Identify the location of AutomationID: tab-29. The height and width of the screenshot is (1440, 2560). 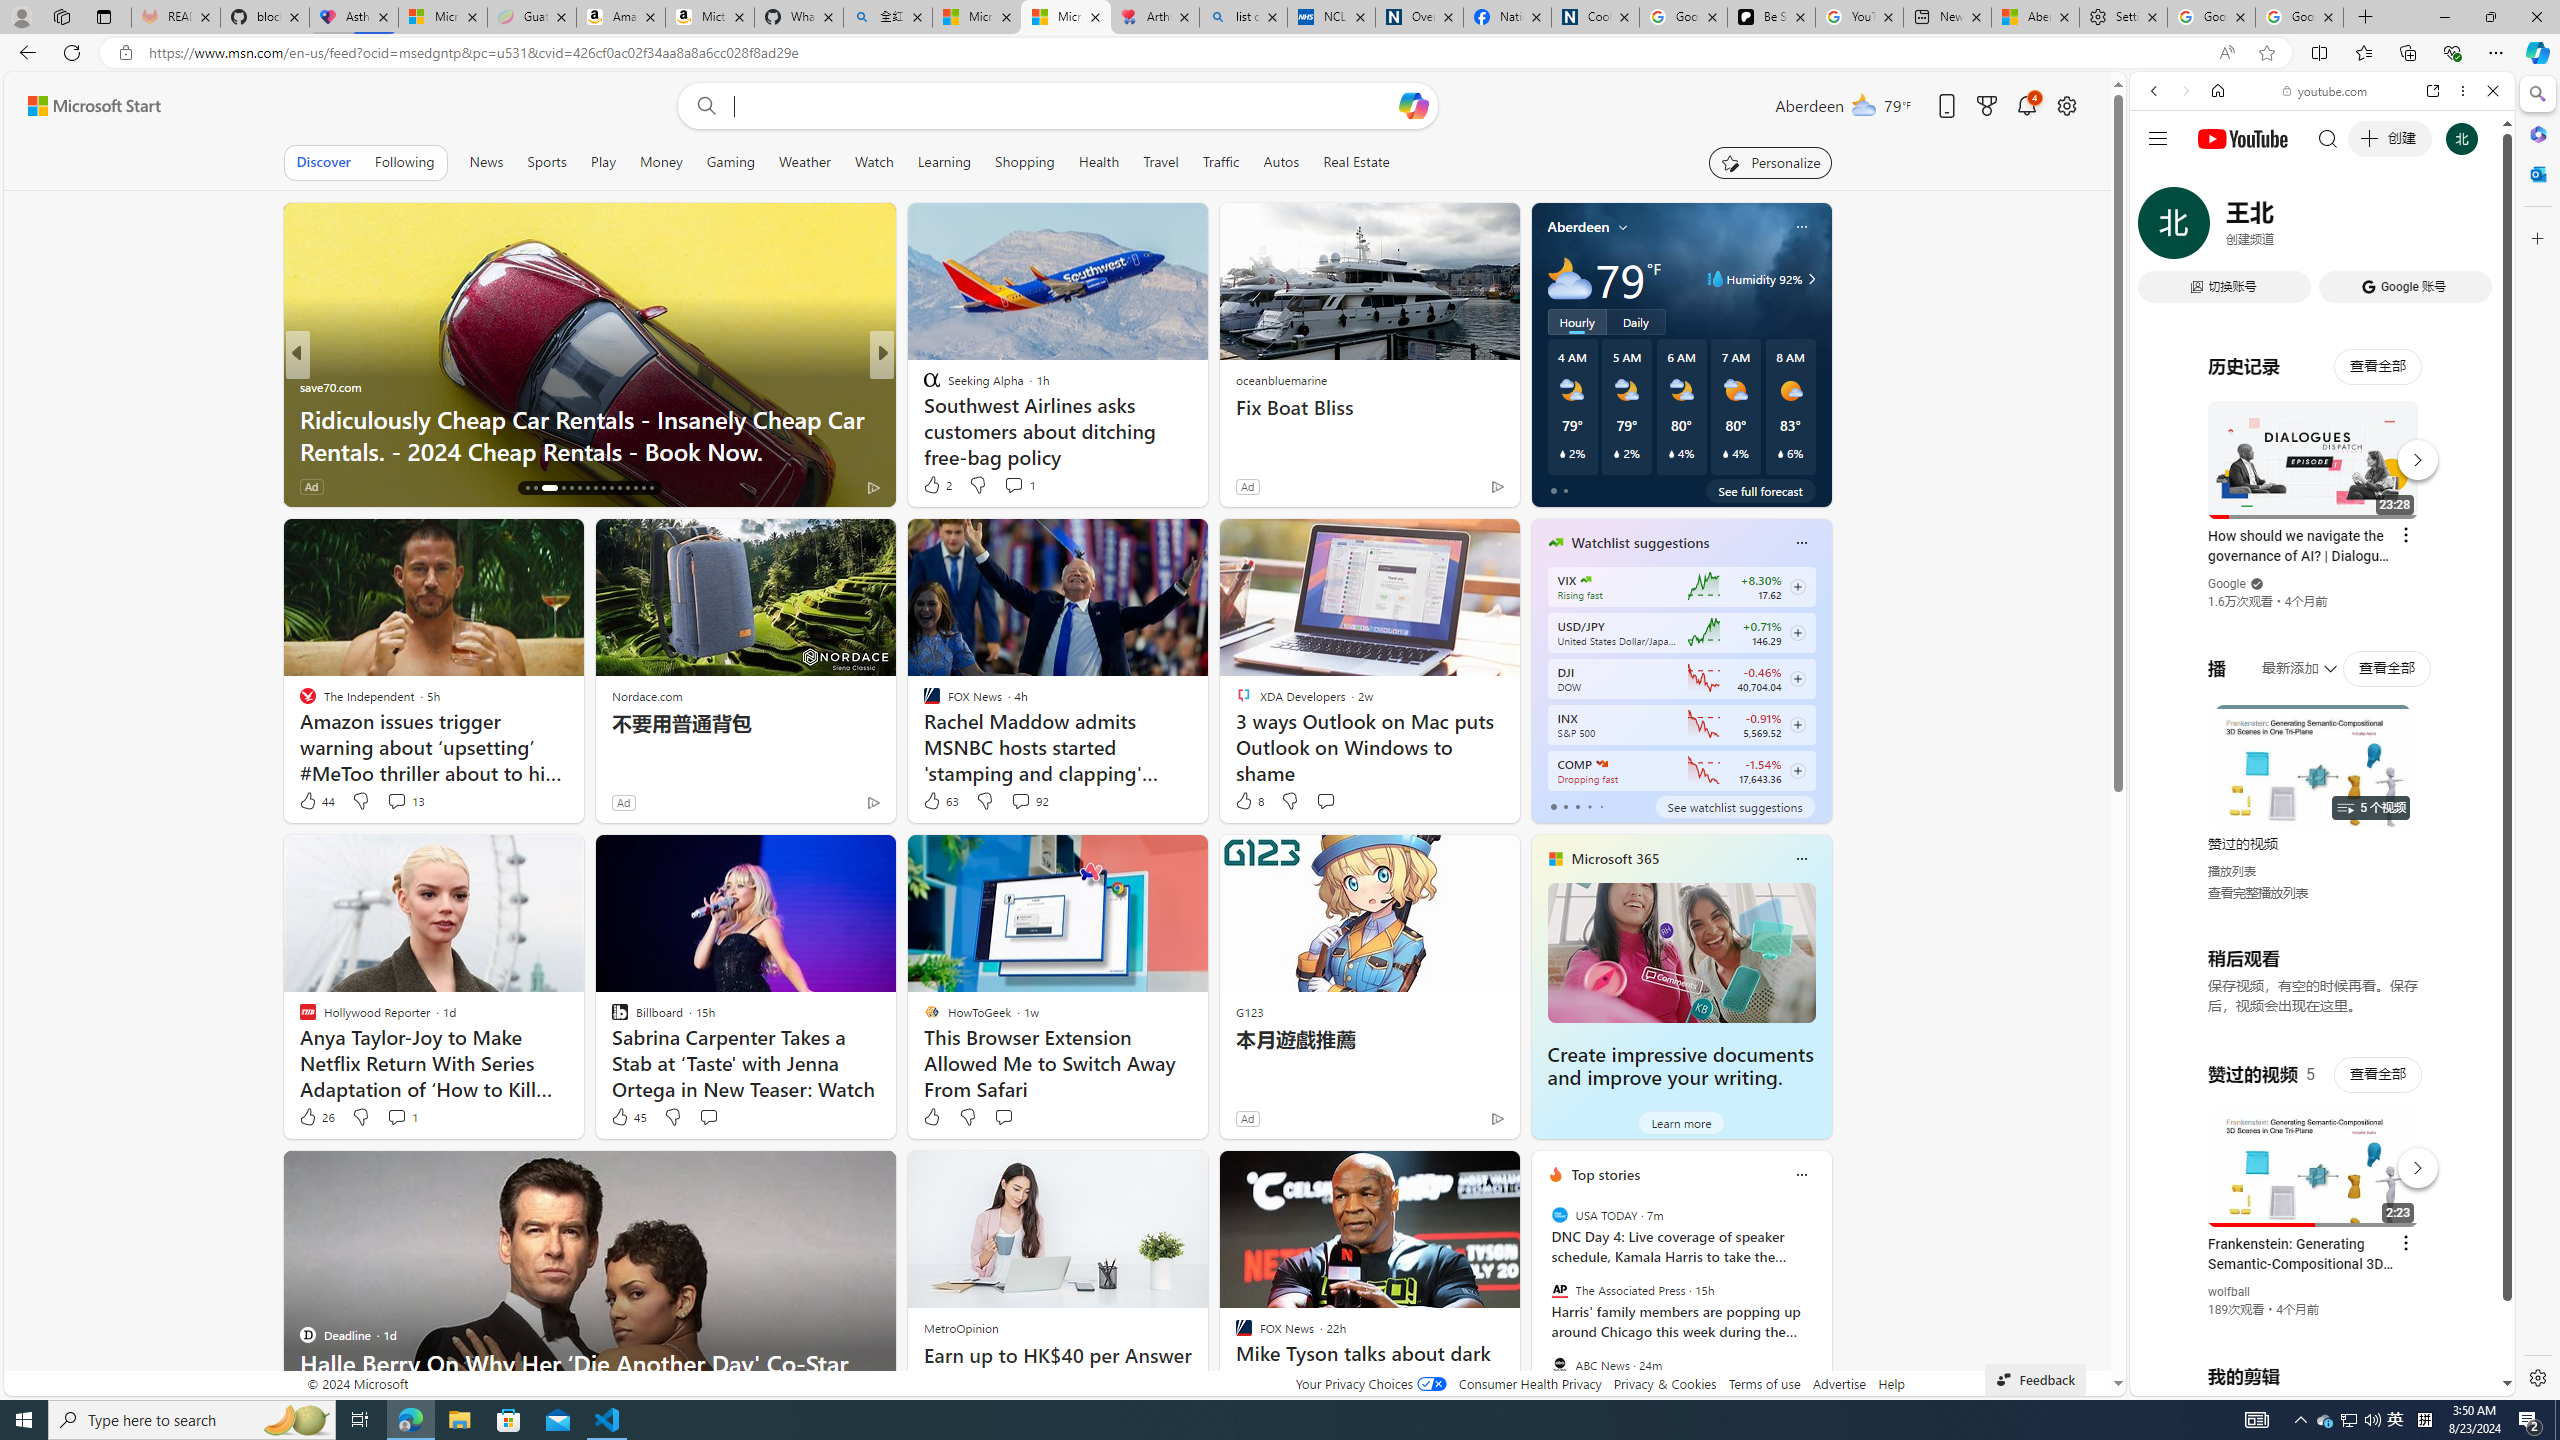
(644, 488).